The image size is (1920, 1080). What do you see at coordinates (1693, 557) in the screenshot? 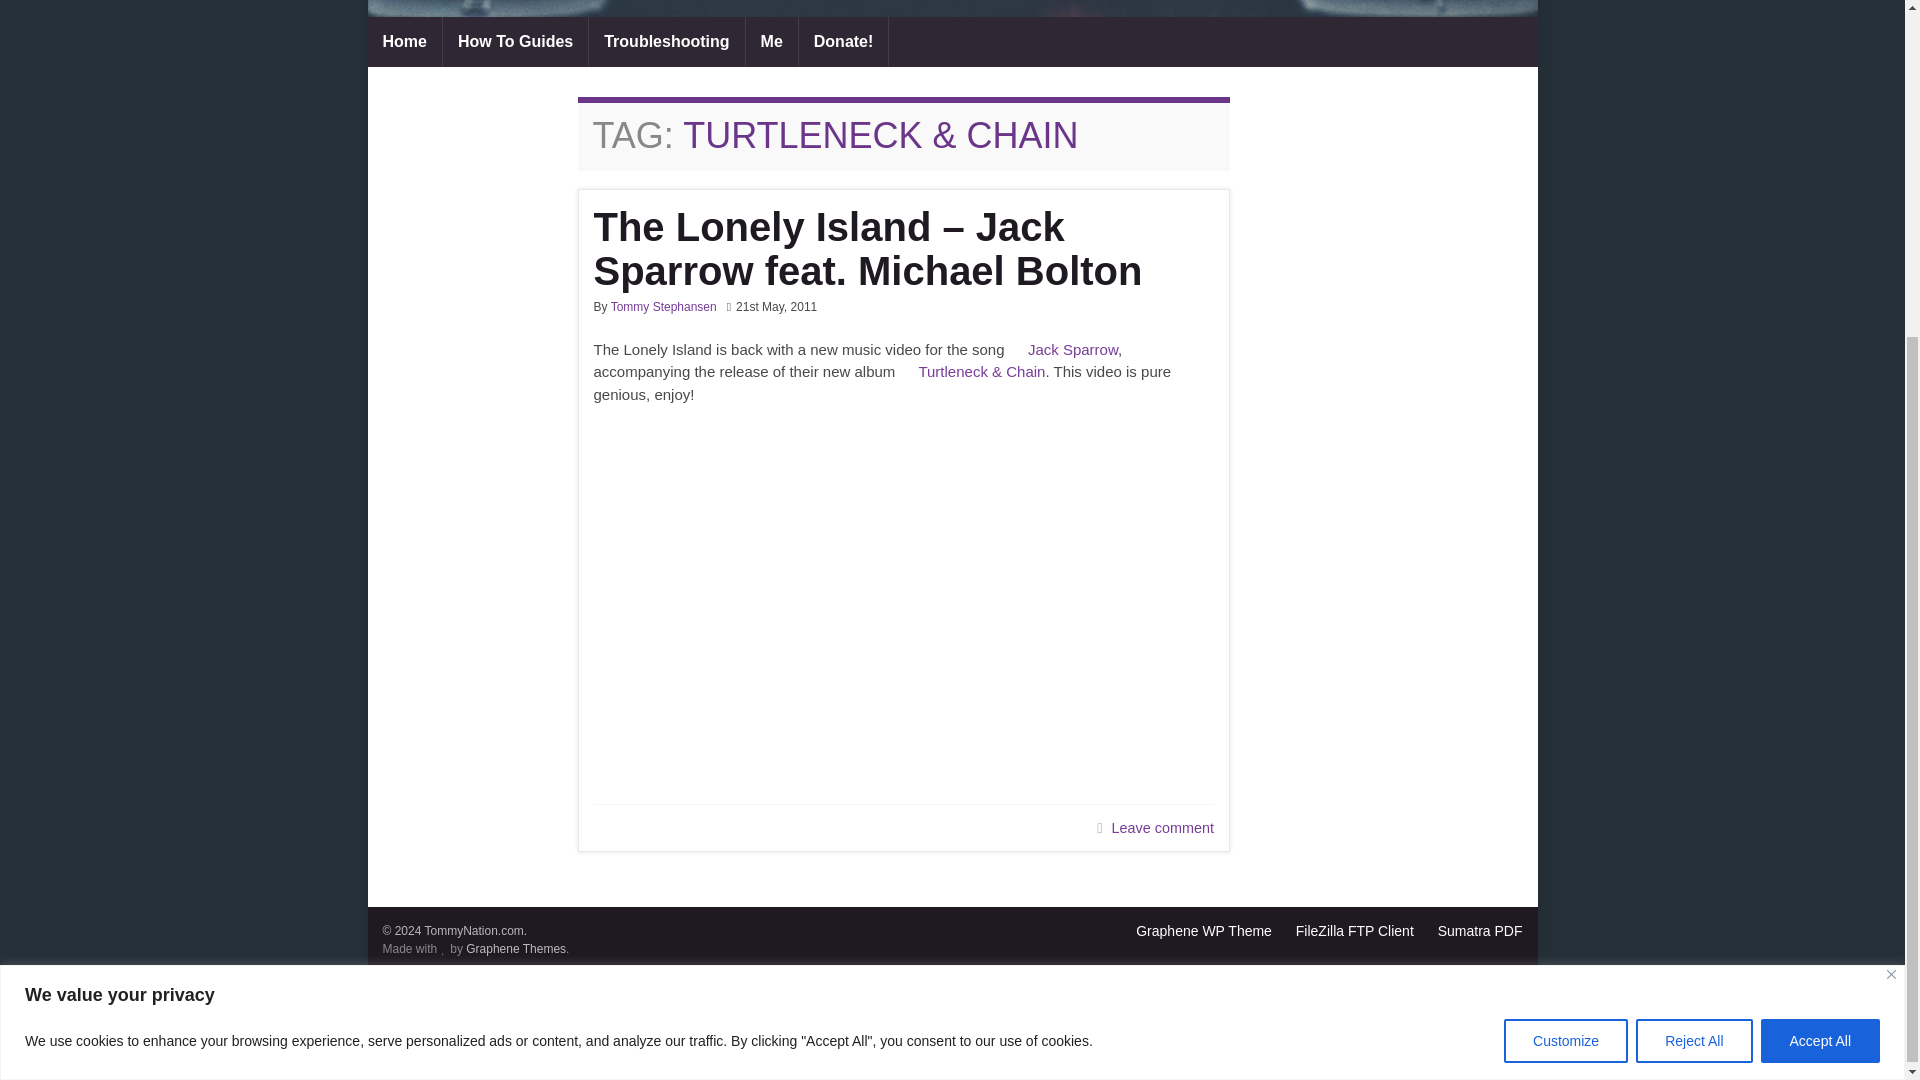
I see `Reject All` at bounding box center [1693, 557].